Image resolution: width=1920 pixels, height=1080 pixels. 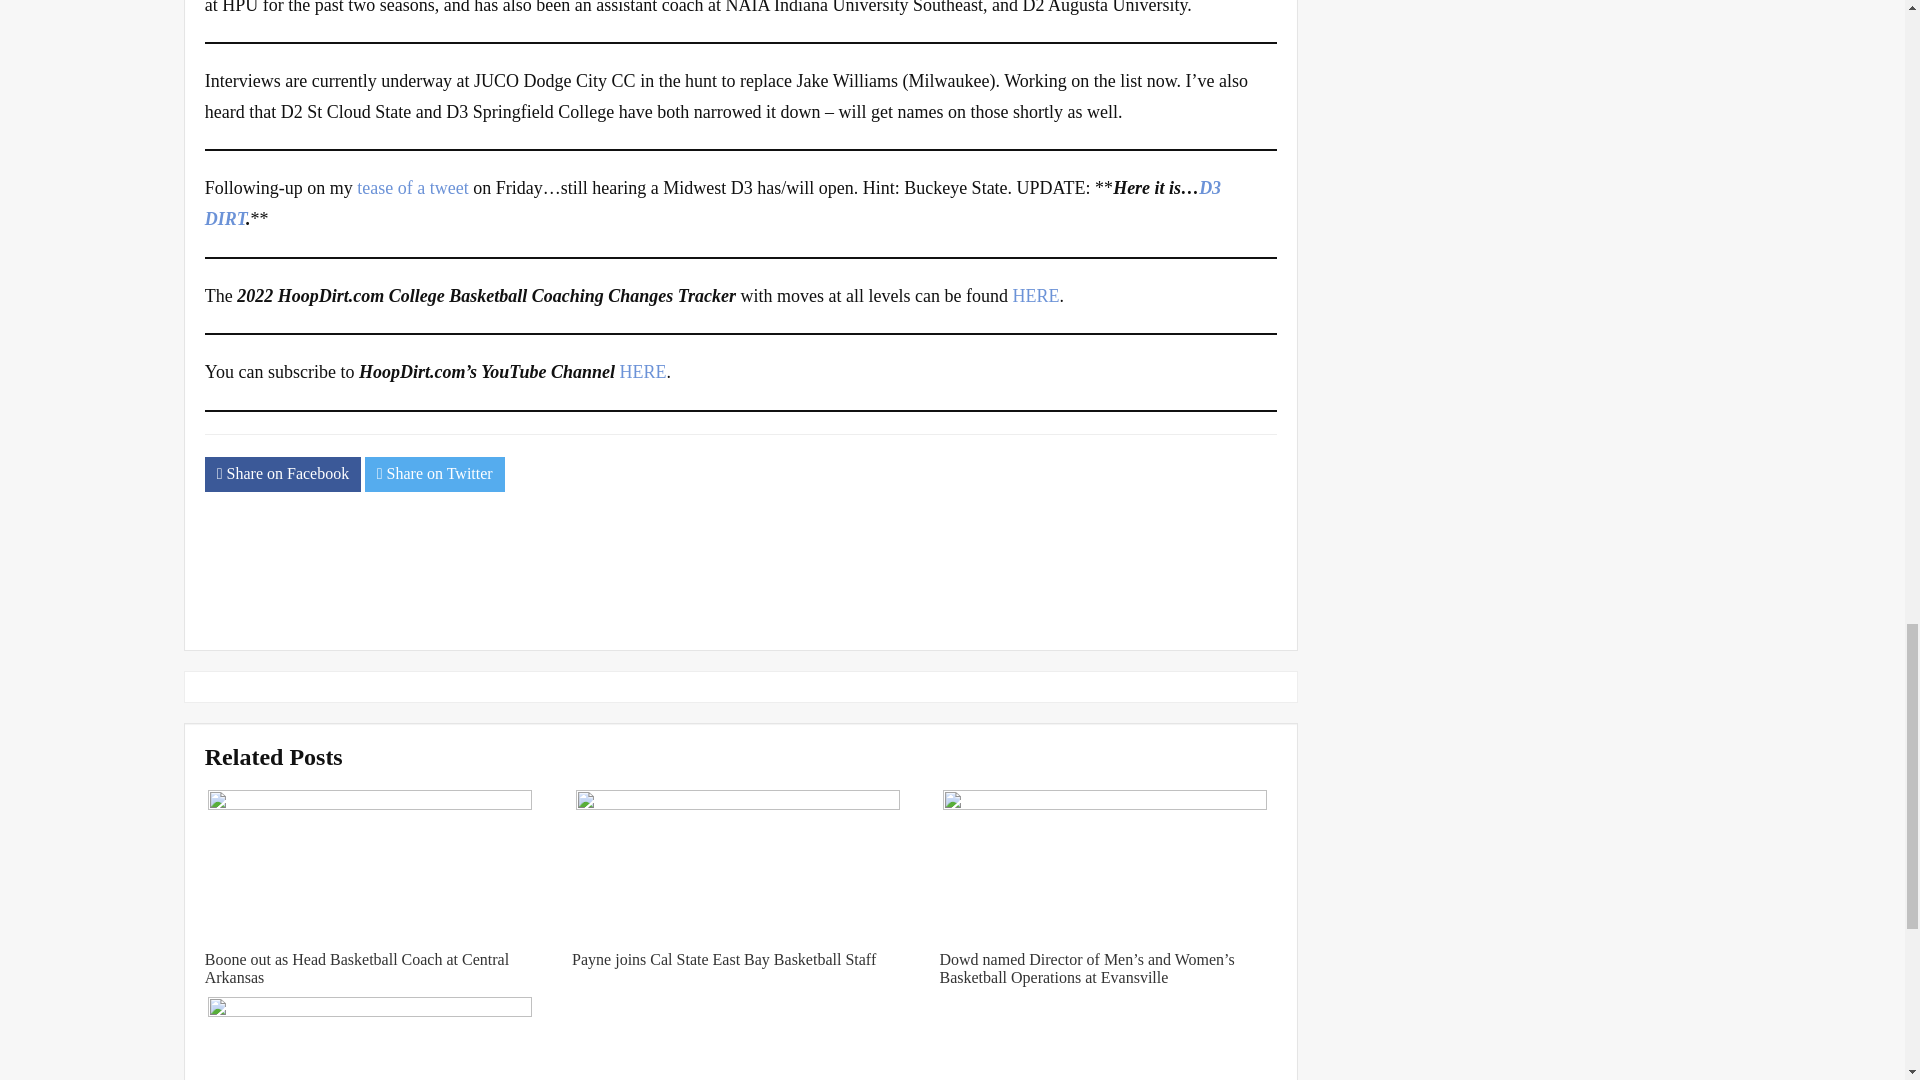 I want to click on Boone out as Head Basketball Coach at Central Arkansas, so click(x=356, y=968).